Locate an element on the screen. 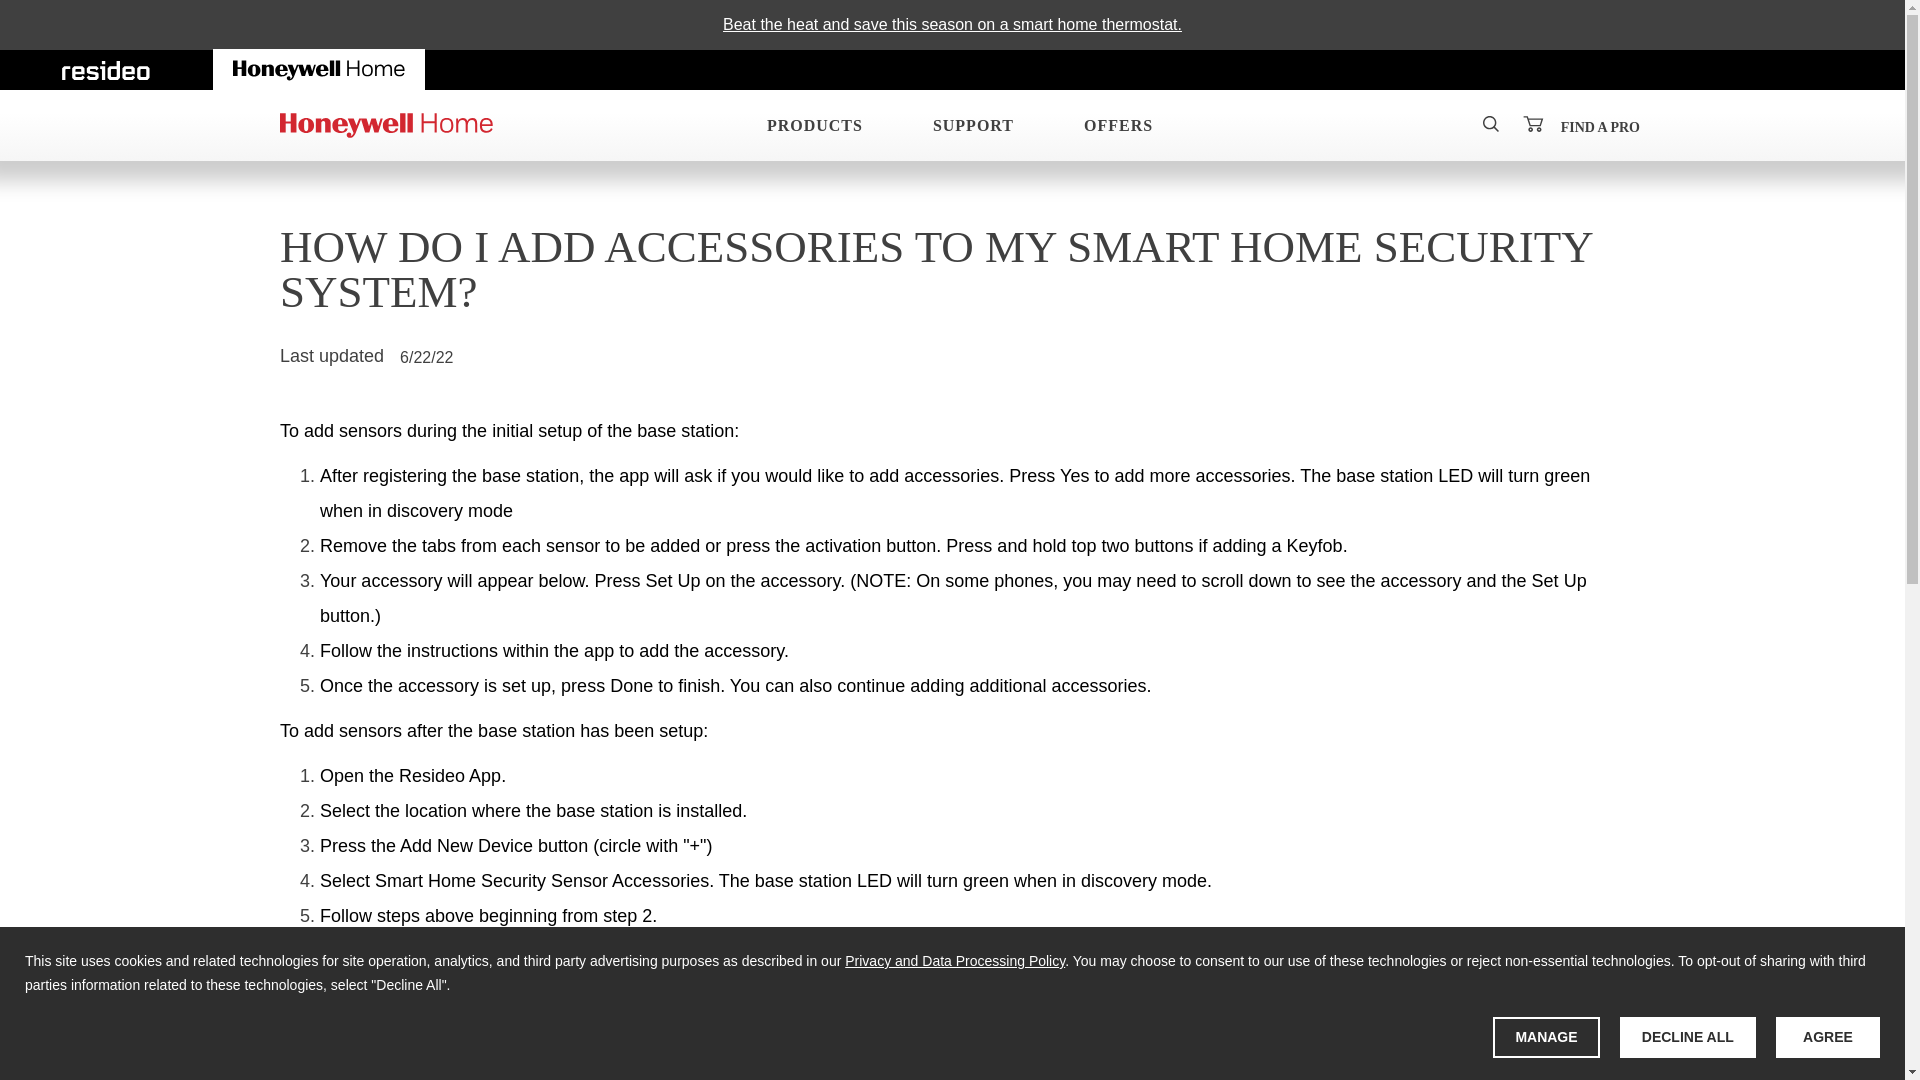 The image size is (1920, 1080). Search Button is located at coordinates (1490, 123).